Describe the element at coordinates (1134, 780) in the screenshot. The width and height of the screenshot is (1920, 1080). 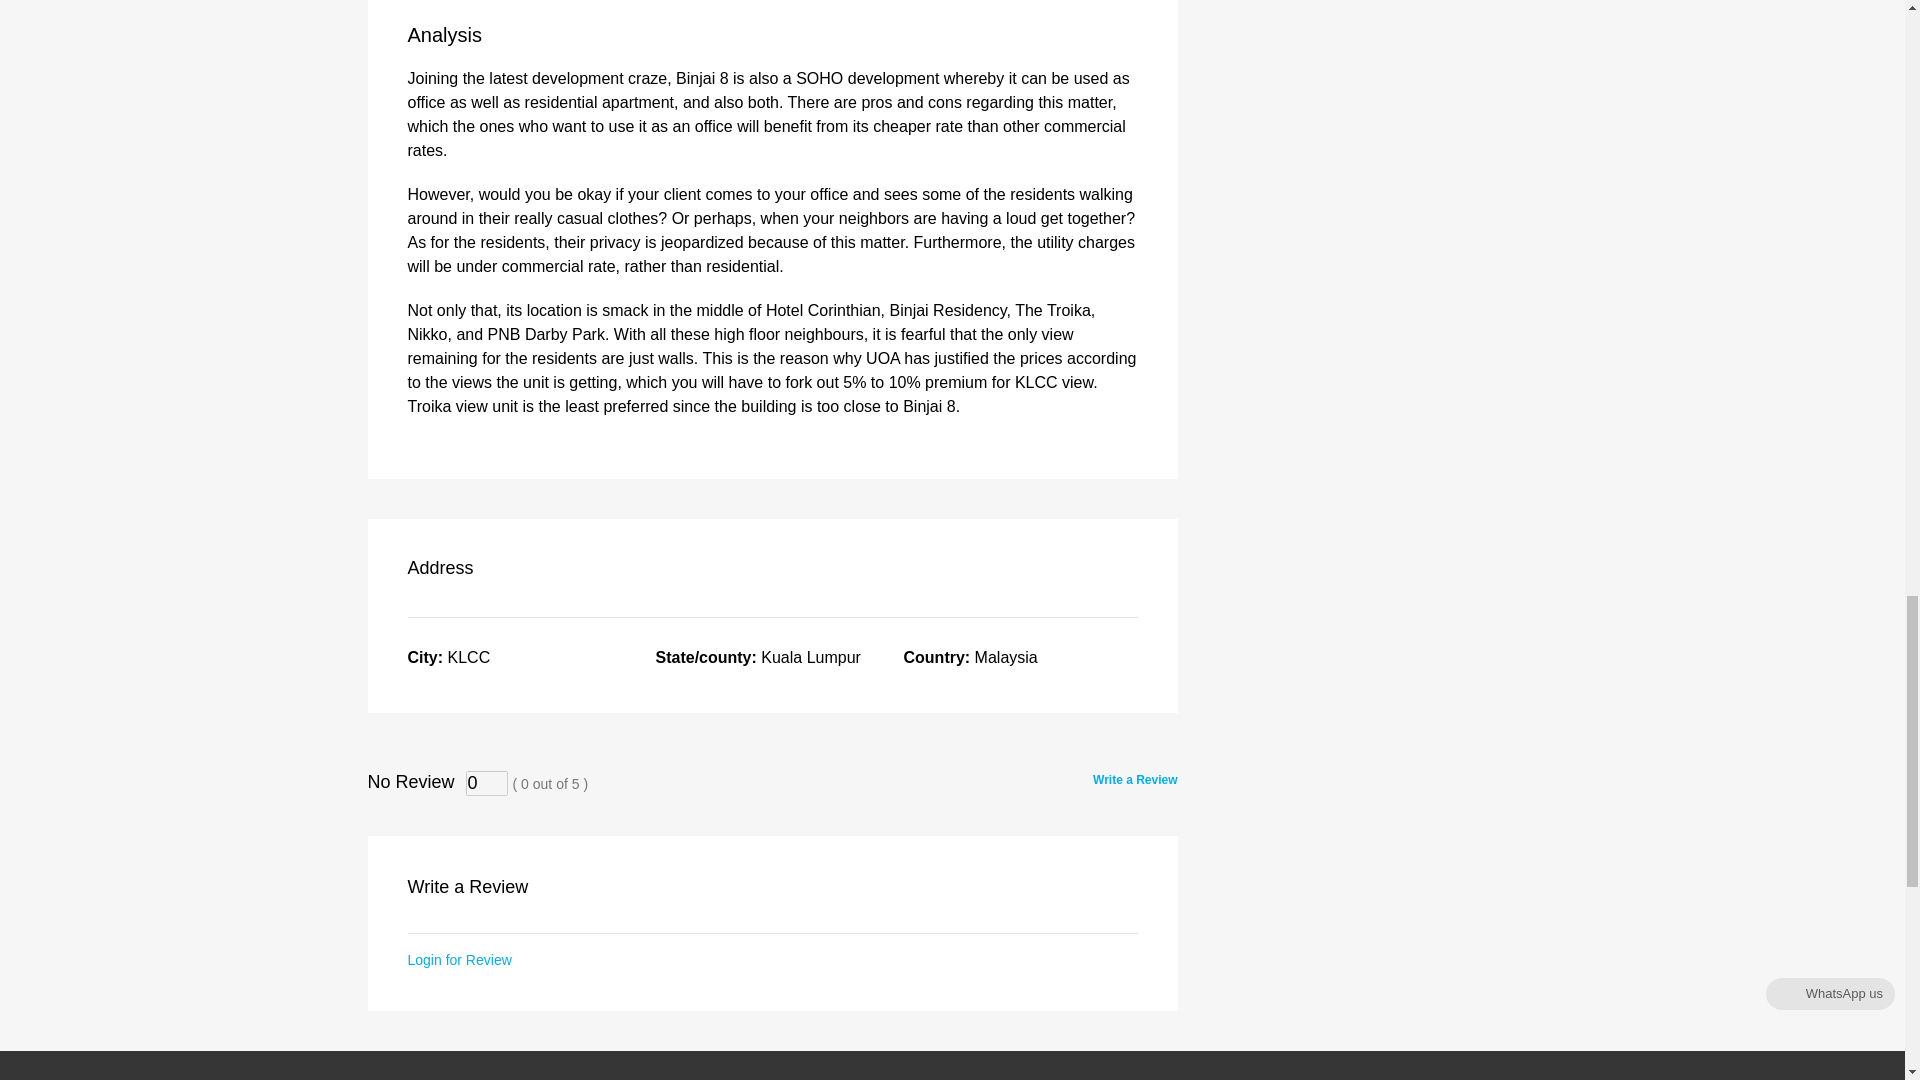
I see `Write a Review` at that location.